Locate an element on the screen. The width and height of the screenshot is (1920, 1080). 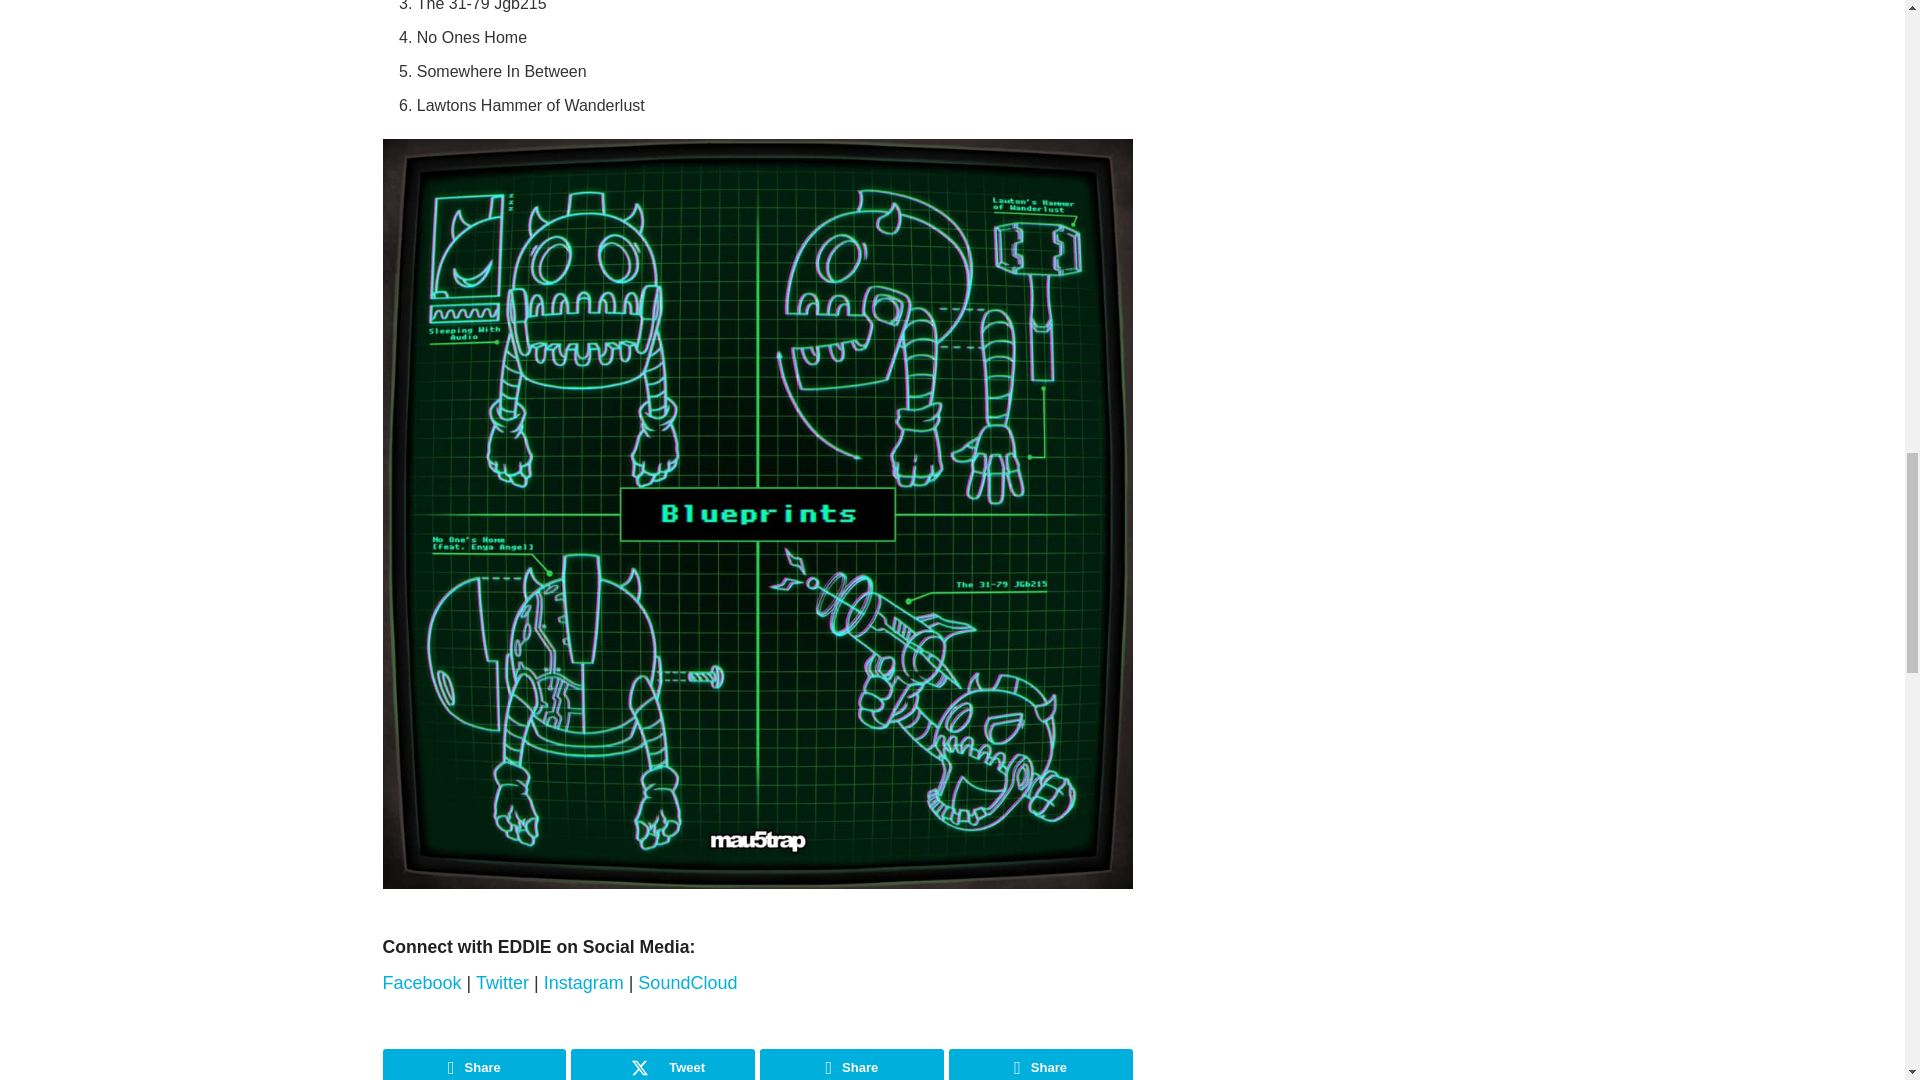
Twitter  is located at coordinates (504, 982).